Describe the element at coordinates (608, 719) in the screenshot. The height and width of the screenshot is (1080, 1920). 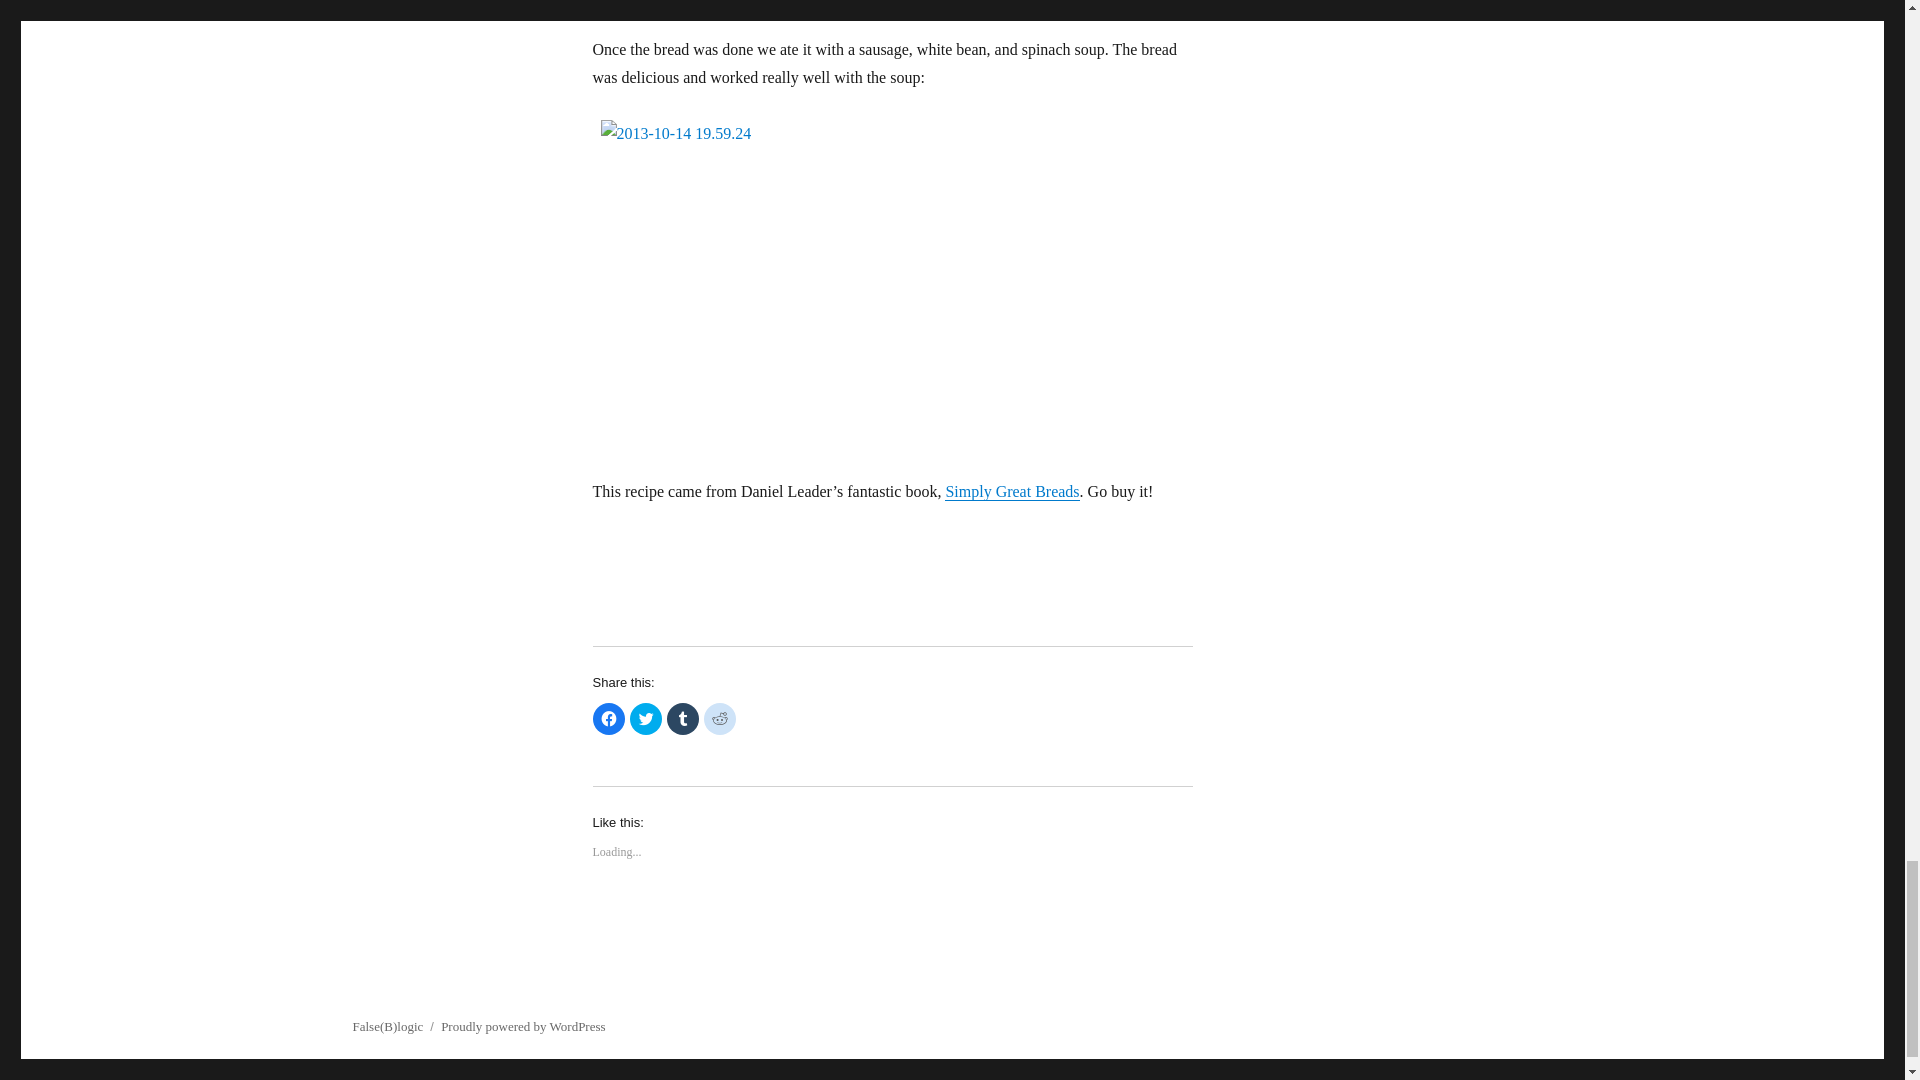
I see `Click to share on Facebook` at that location.